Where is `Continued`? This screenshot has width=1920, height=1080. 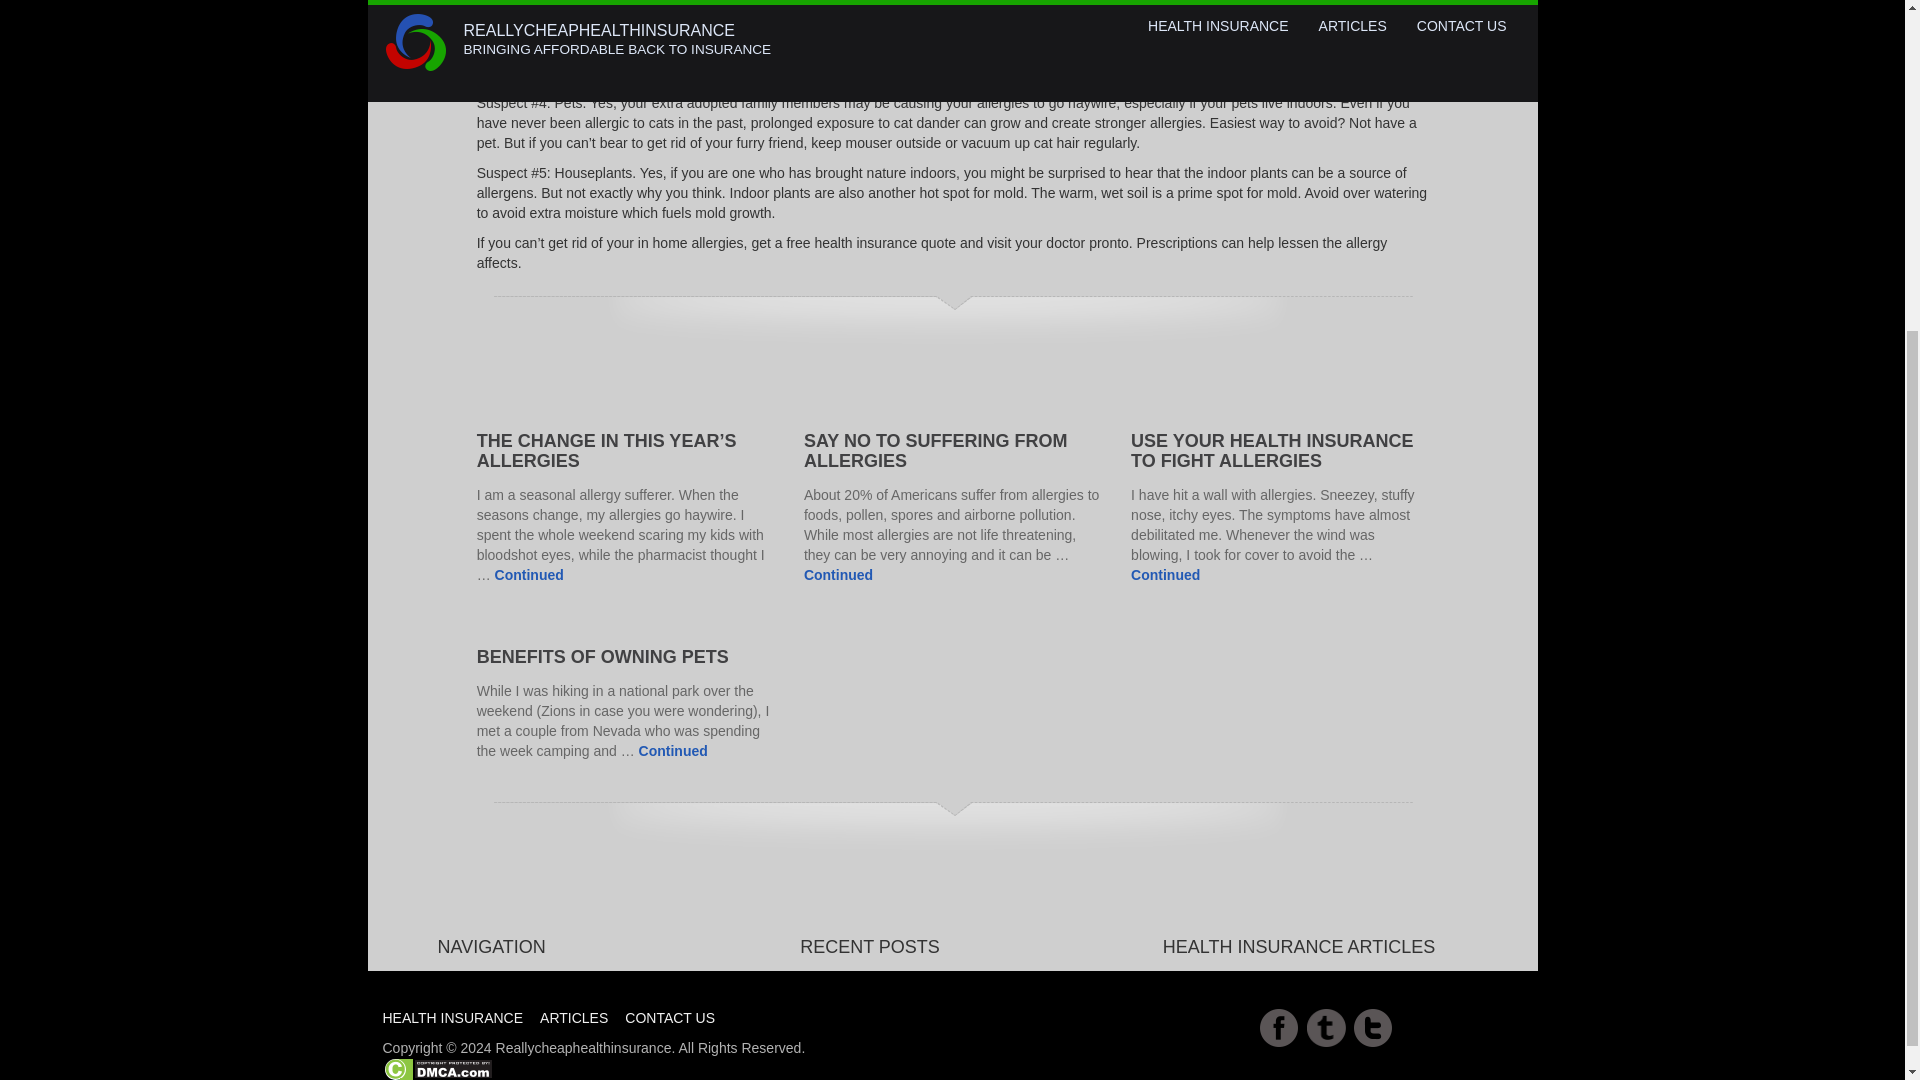
Continued is located at coordinates (838, 575).